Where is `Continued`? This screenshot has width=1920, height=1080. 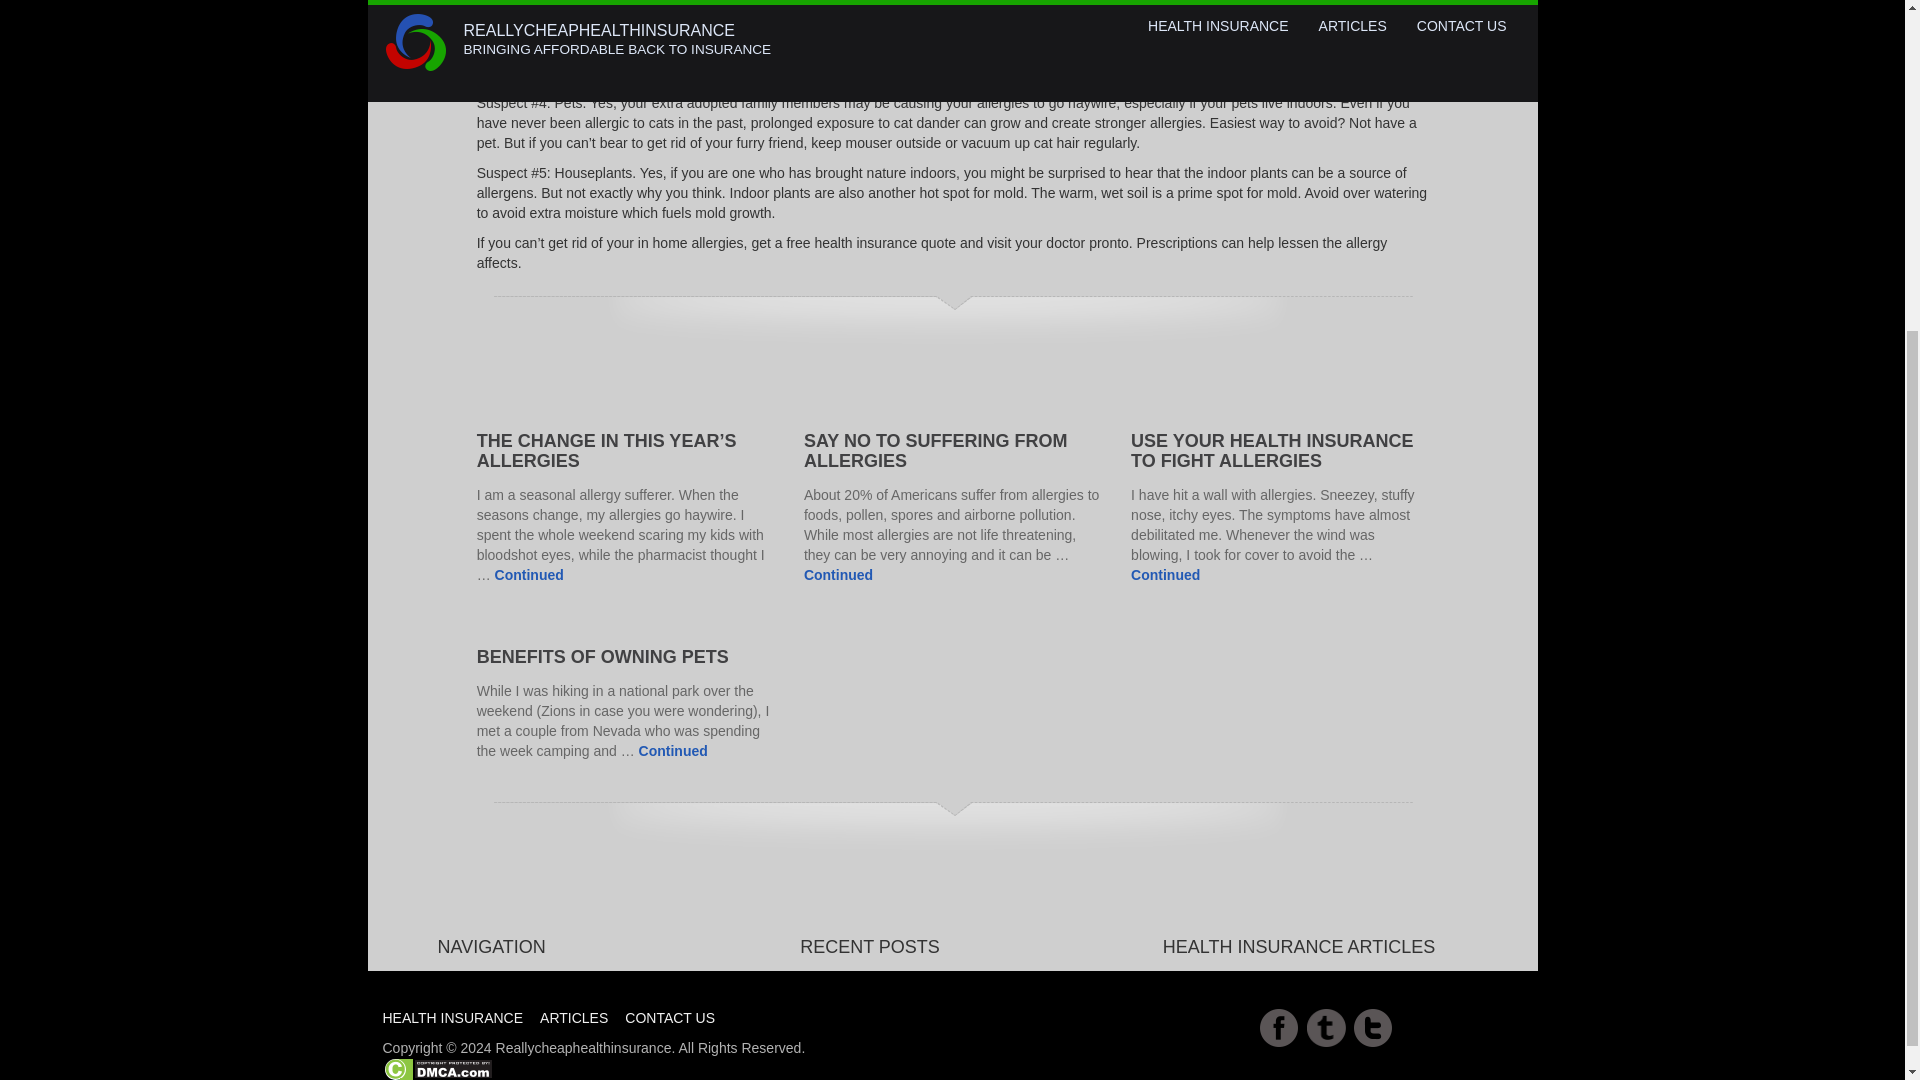
Continued is located at coordinates (838, 575).